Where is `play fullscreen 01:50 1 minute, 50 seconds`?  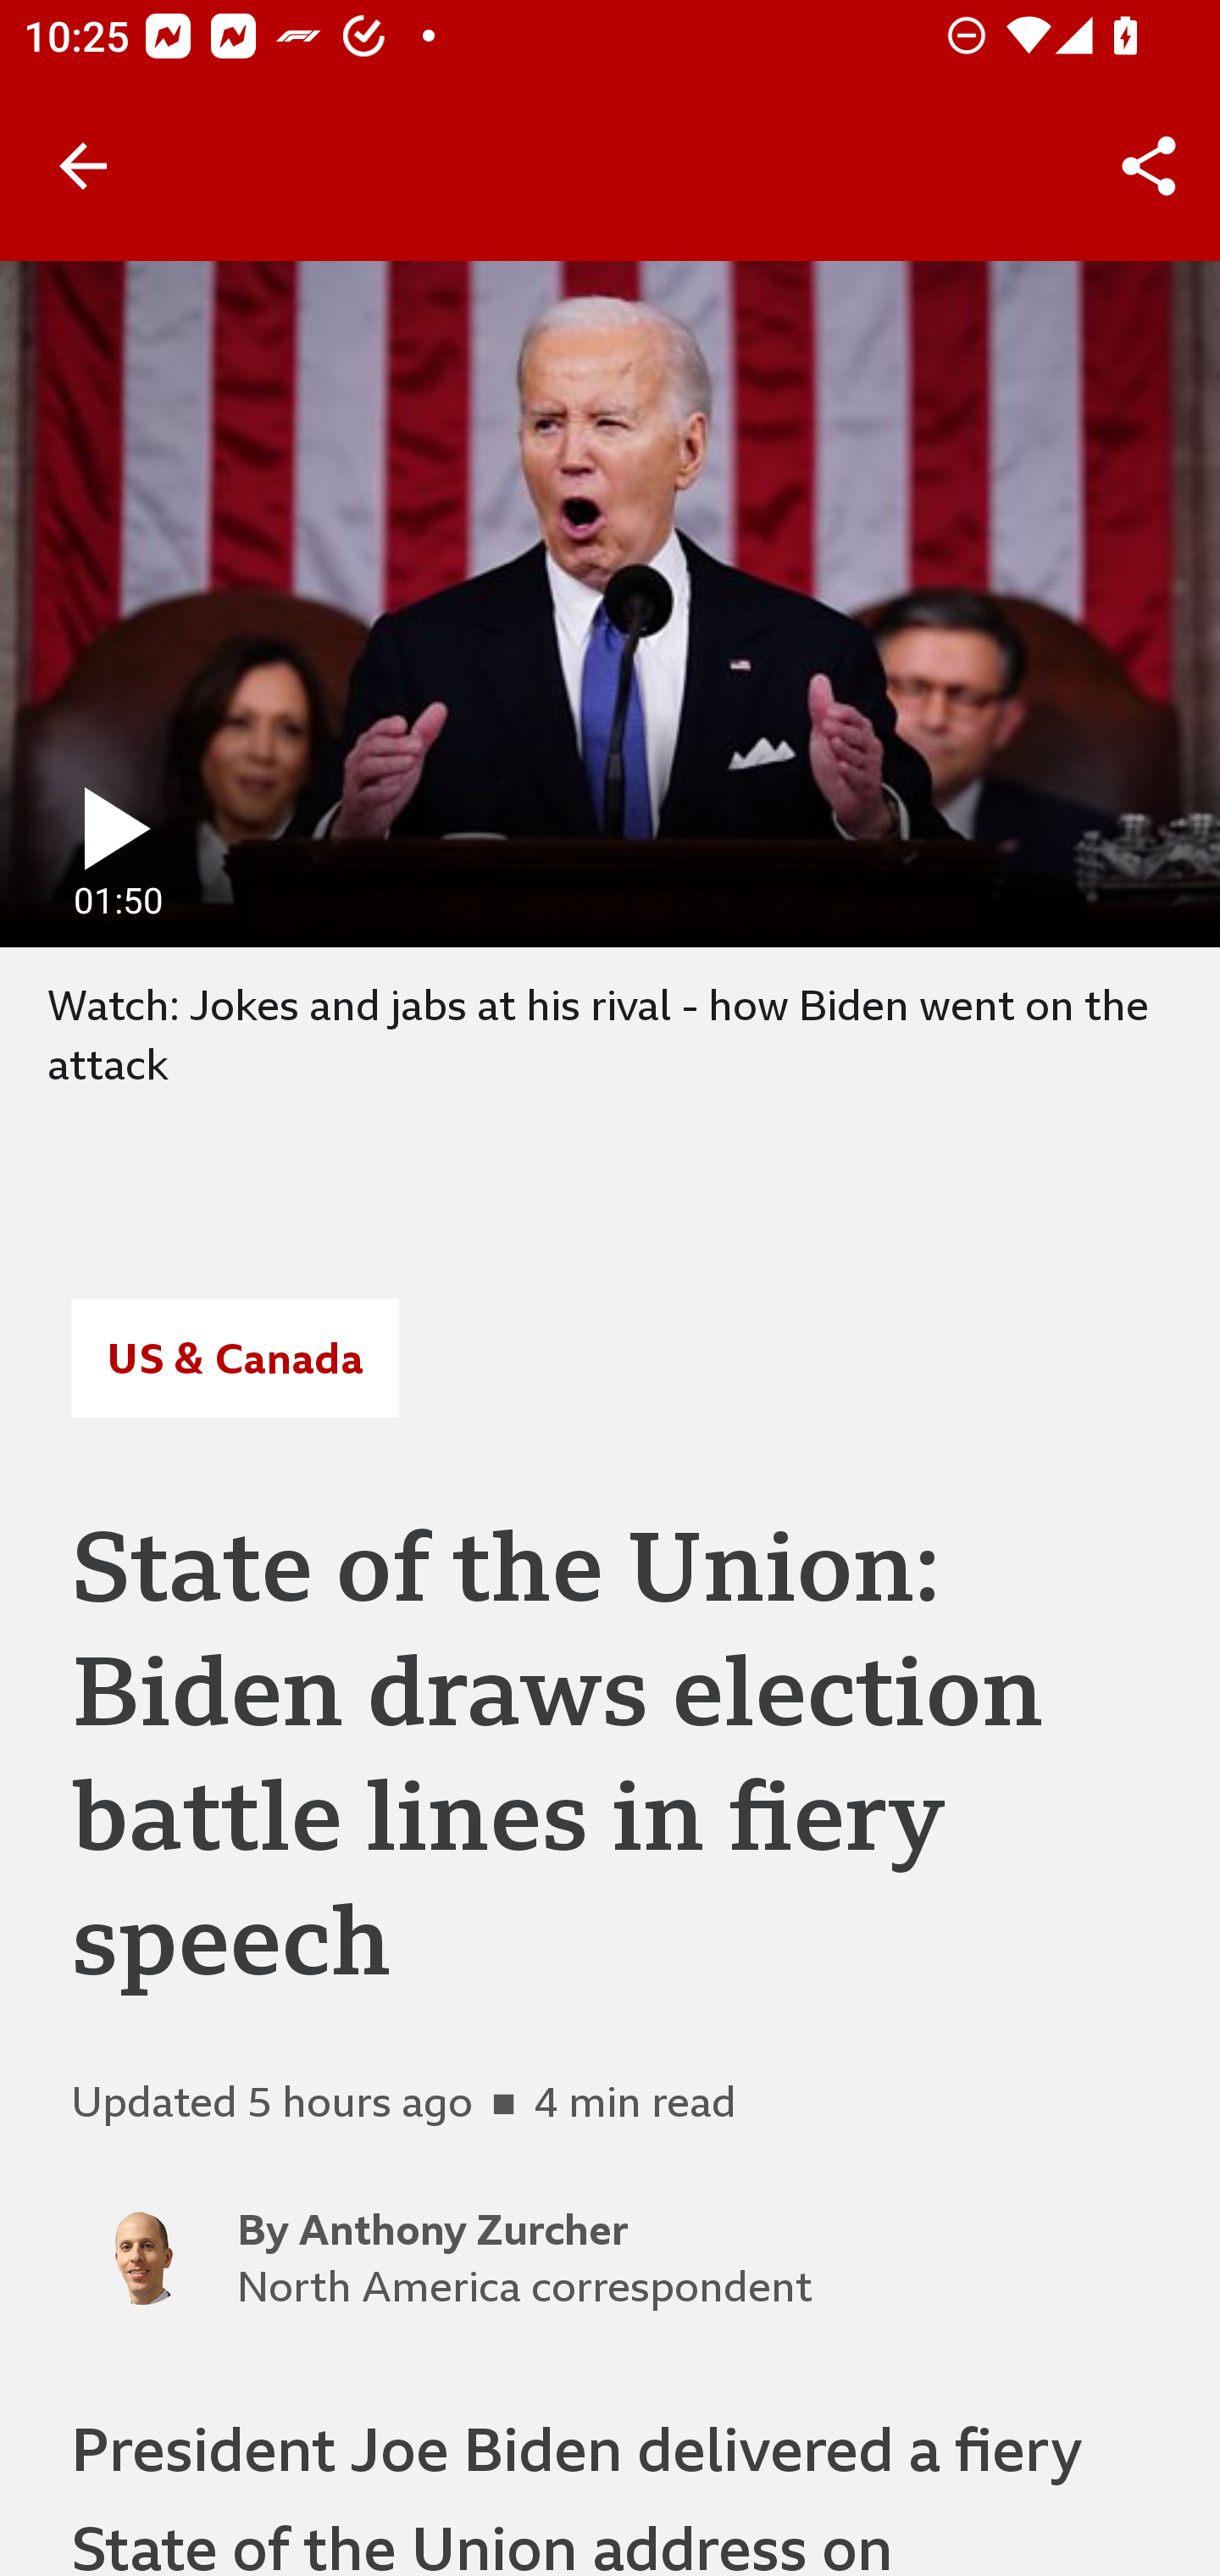 play fullscreen 01:50 1 minute, 50 seconds is located at coordinates (610, 603).